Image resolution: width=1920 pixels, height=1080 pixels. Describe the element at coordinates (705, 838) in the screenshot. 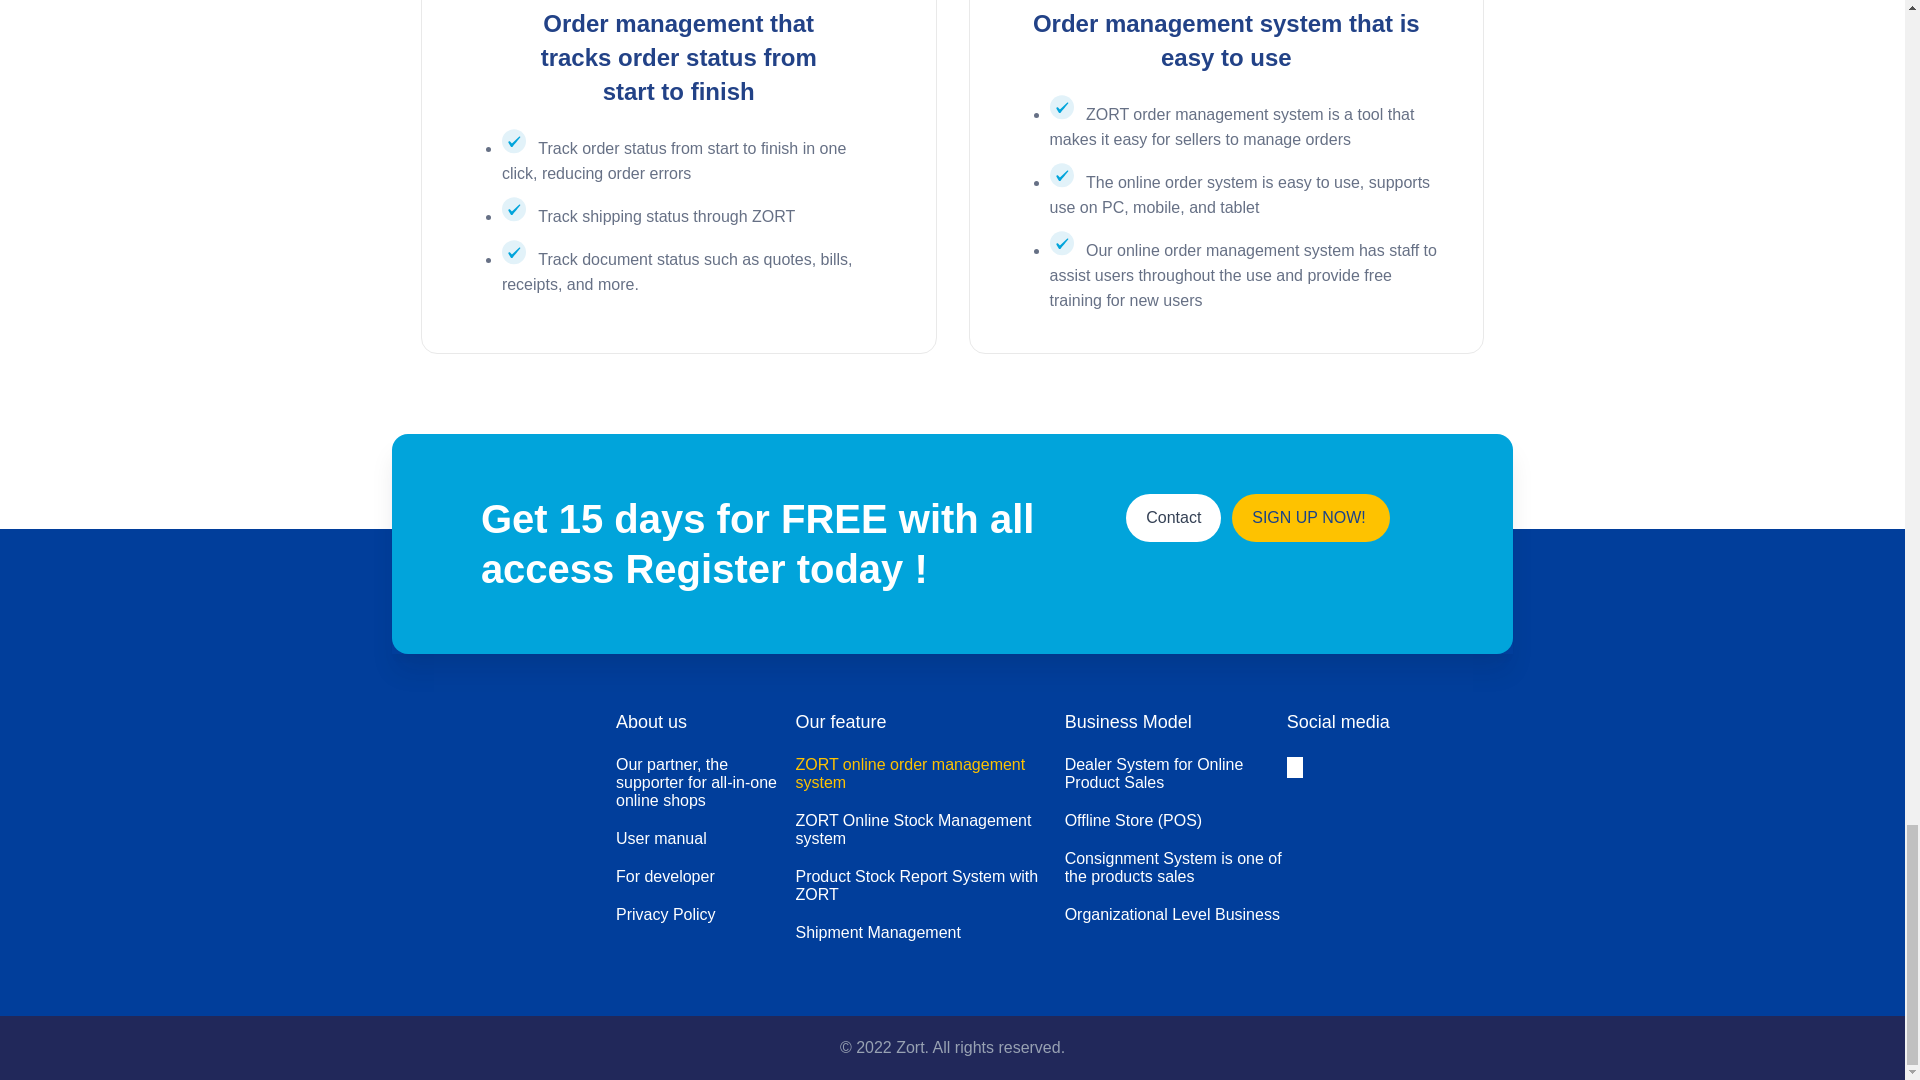

I see `User manual` at that location.